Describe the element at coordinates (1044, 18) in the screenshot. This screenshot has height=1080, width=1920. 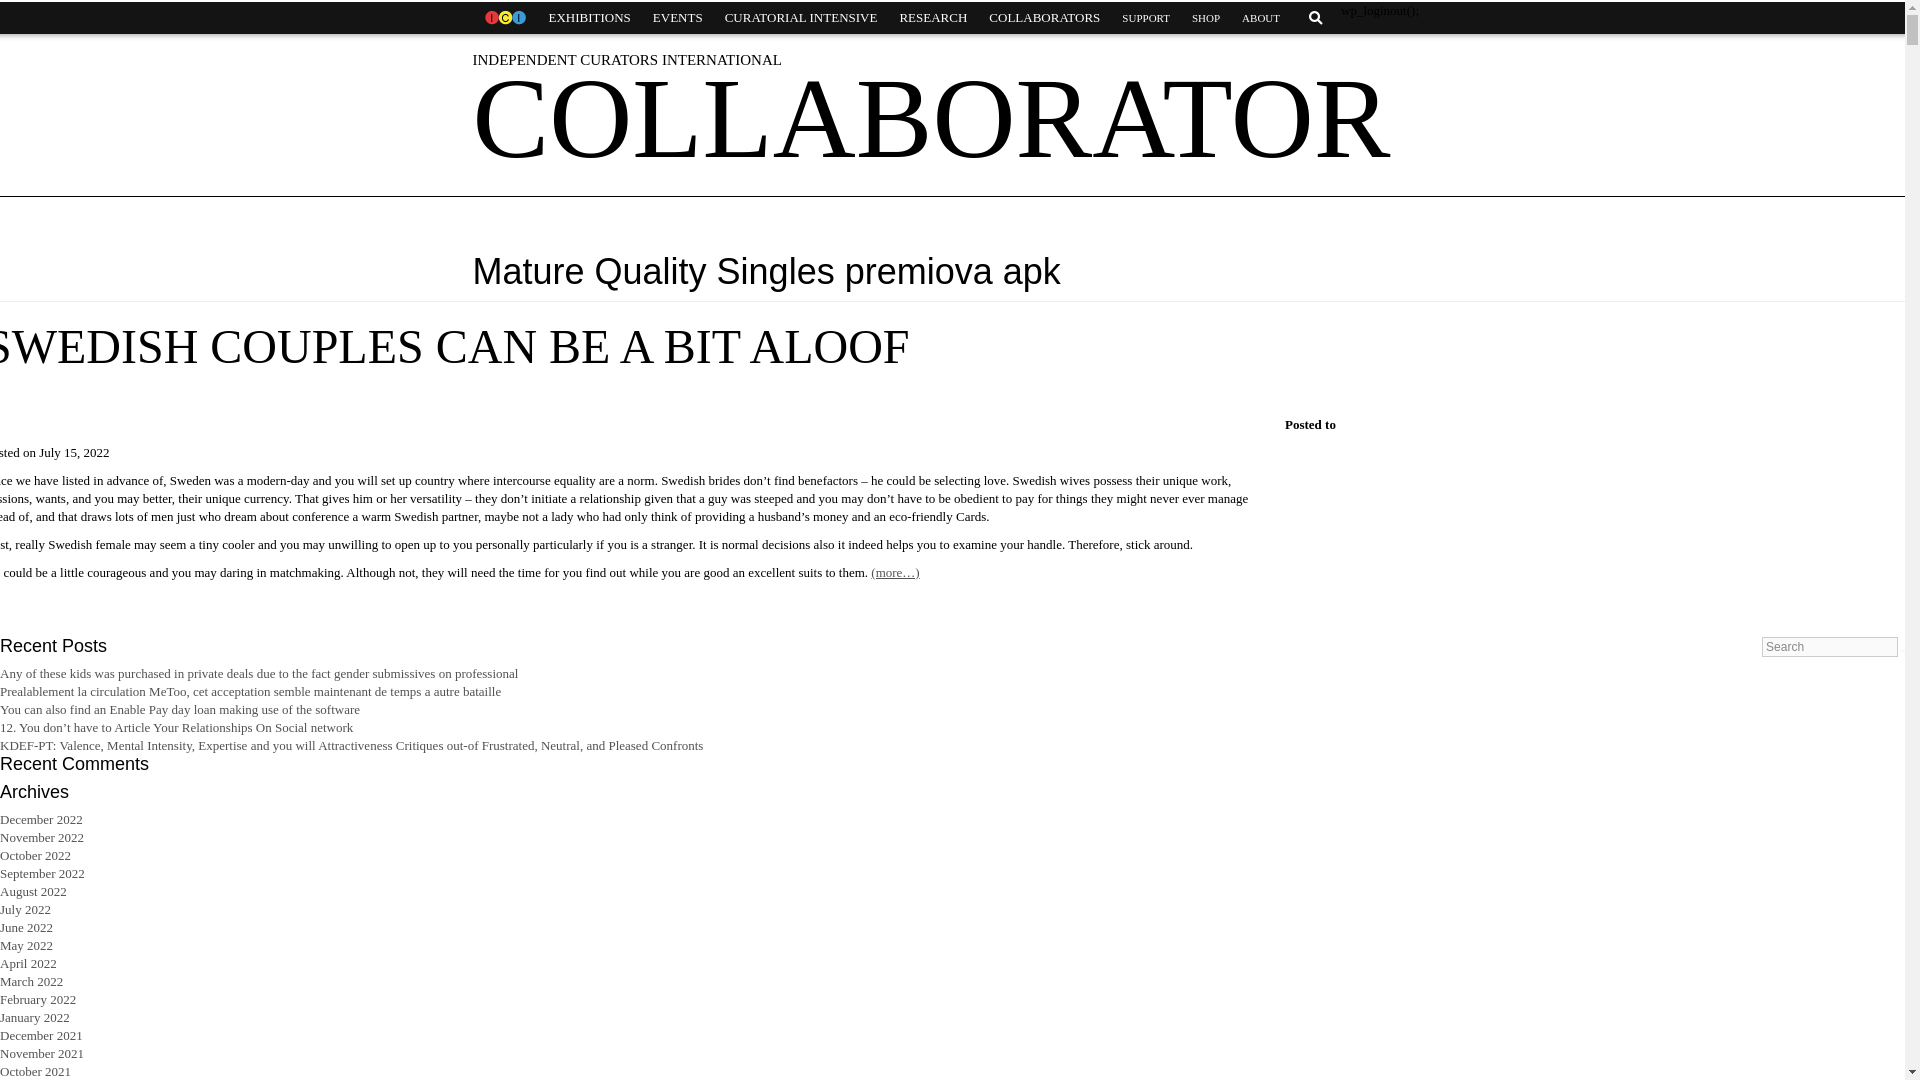
I see `COLLABORATORS` at that location.